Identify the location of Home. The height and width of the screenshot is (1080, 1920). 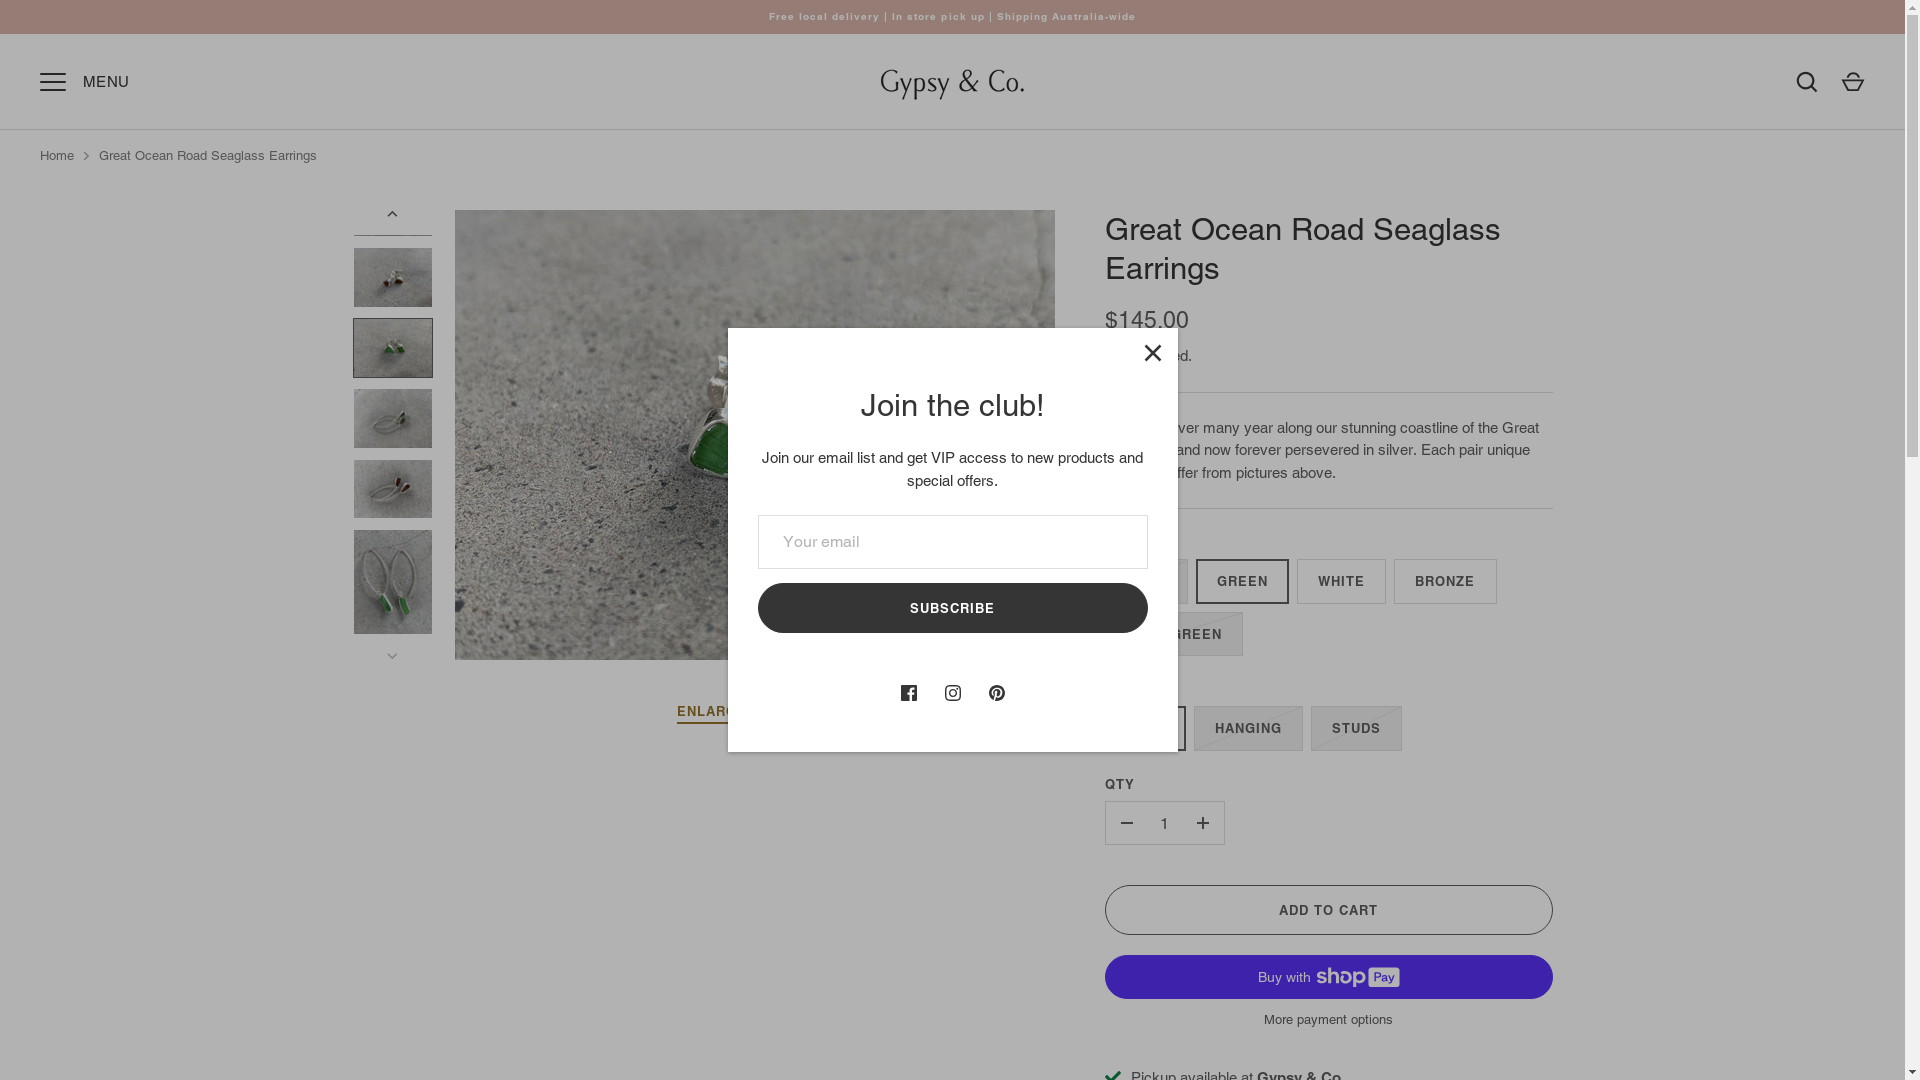
(57, 156).